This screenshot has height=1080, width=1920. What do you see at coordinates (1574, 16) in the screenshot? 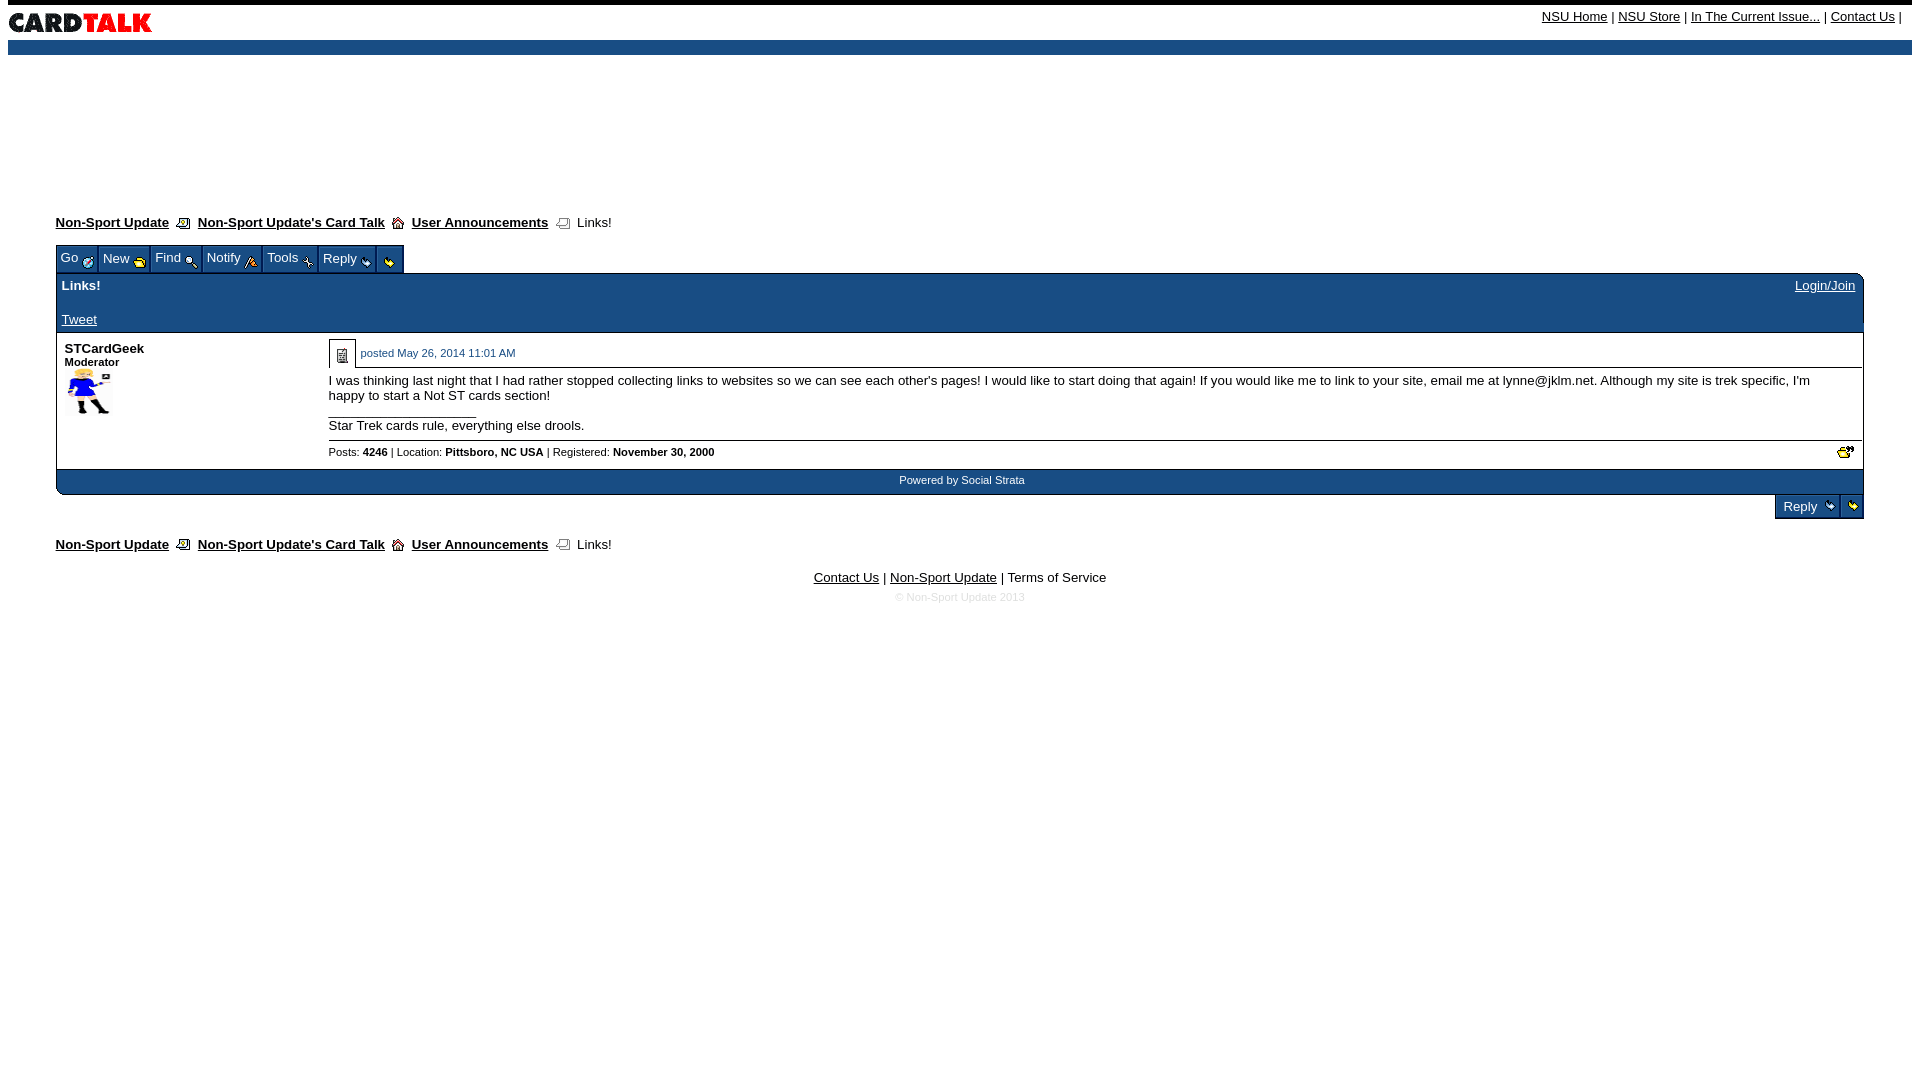
I see `NSU Home` at bounding box center [1574, 16].